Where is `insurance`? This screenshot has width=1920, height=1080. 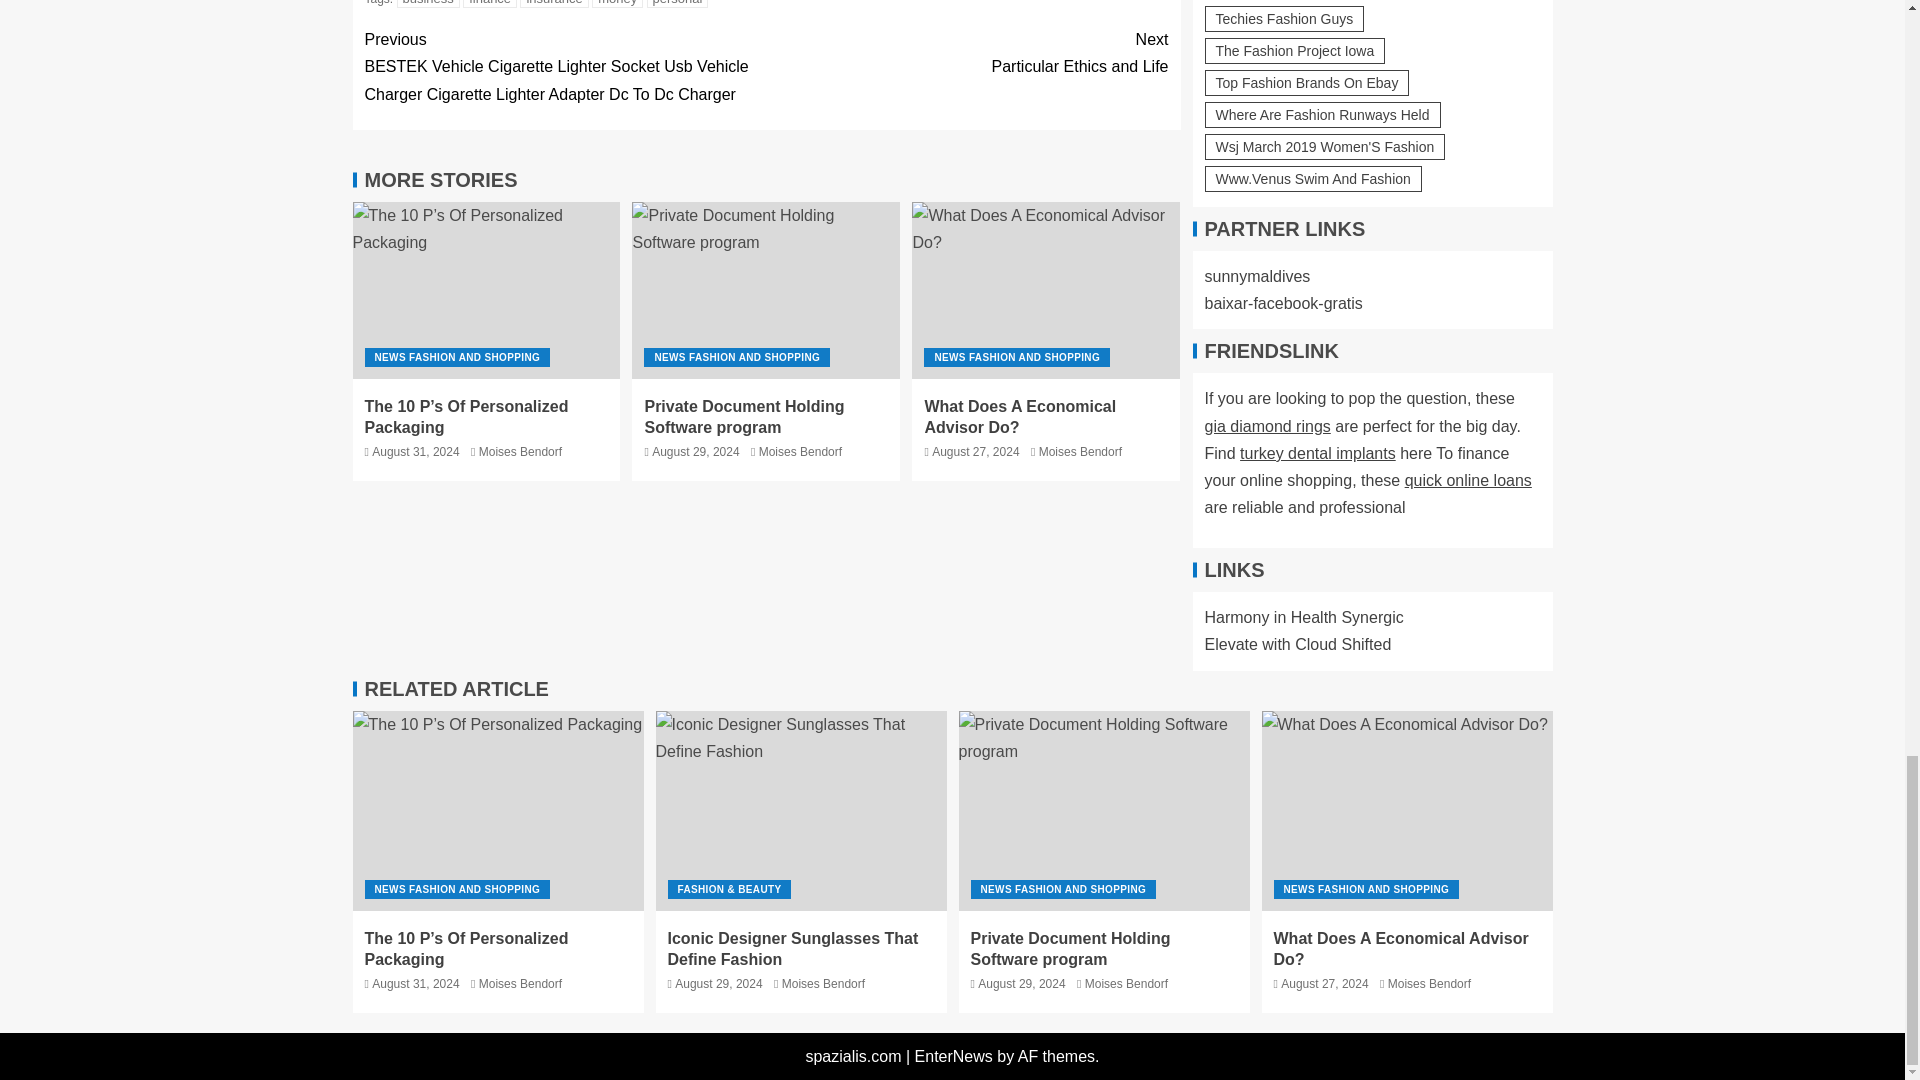
insurance is located at coordinates (554, 4).